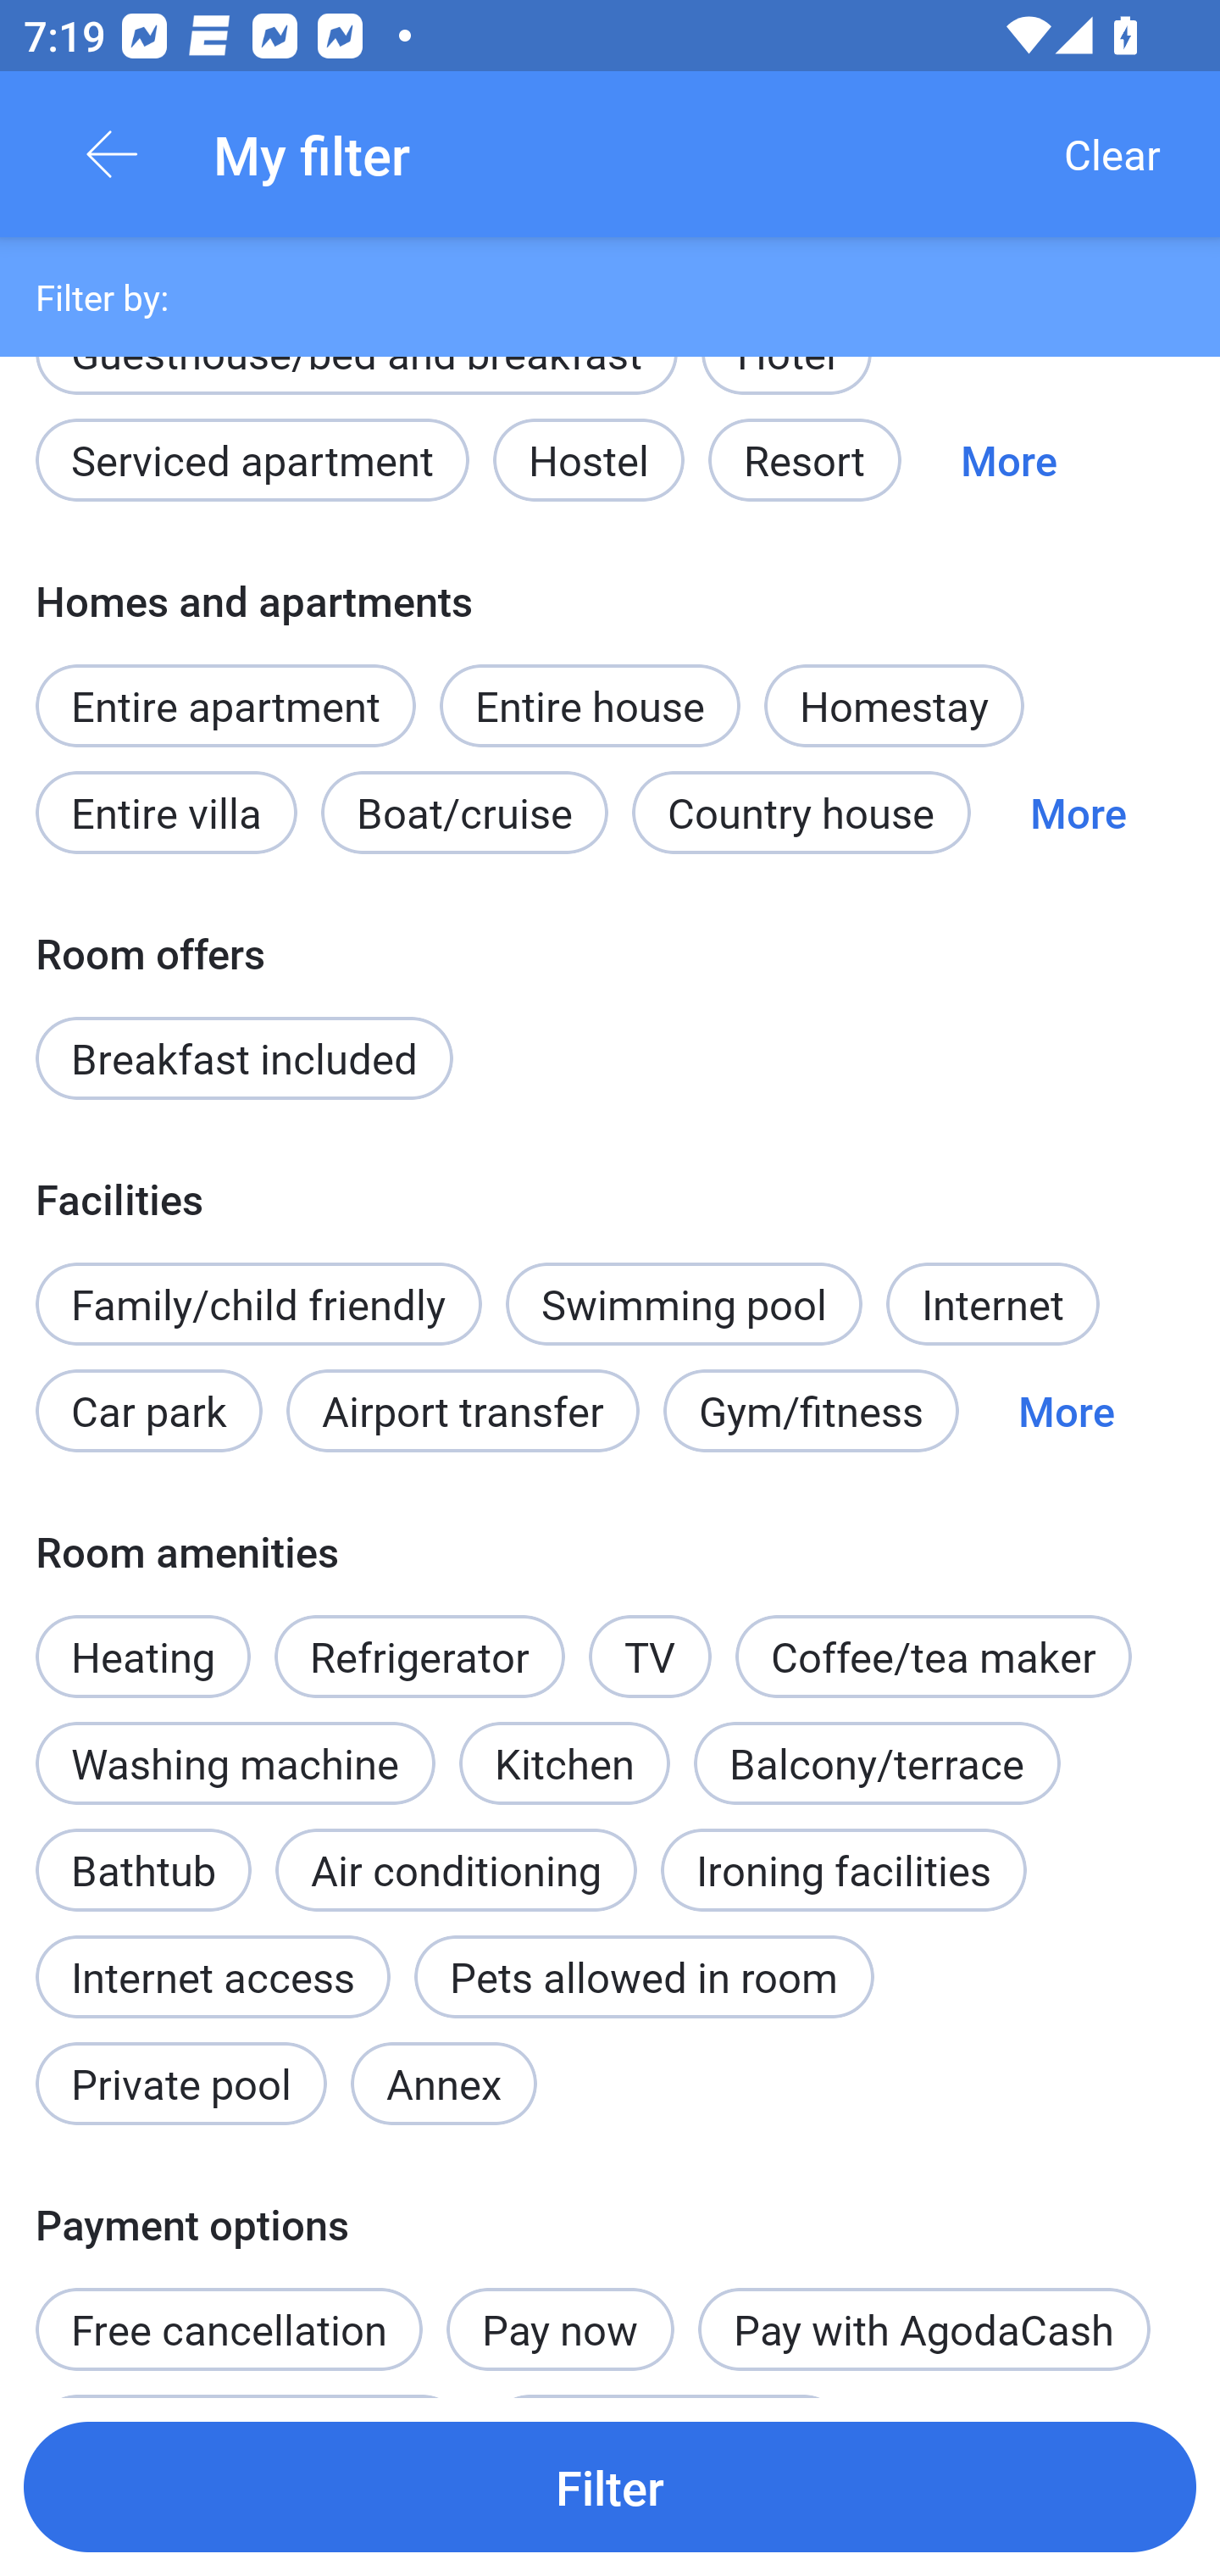 The image size is (1220, 2576). Describe the element at coordinates (877, 1763) in the screenshot. I see `Balcony/terrace` at that location.